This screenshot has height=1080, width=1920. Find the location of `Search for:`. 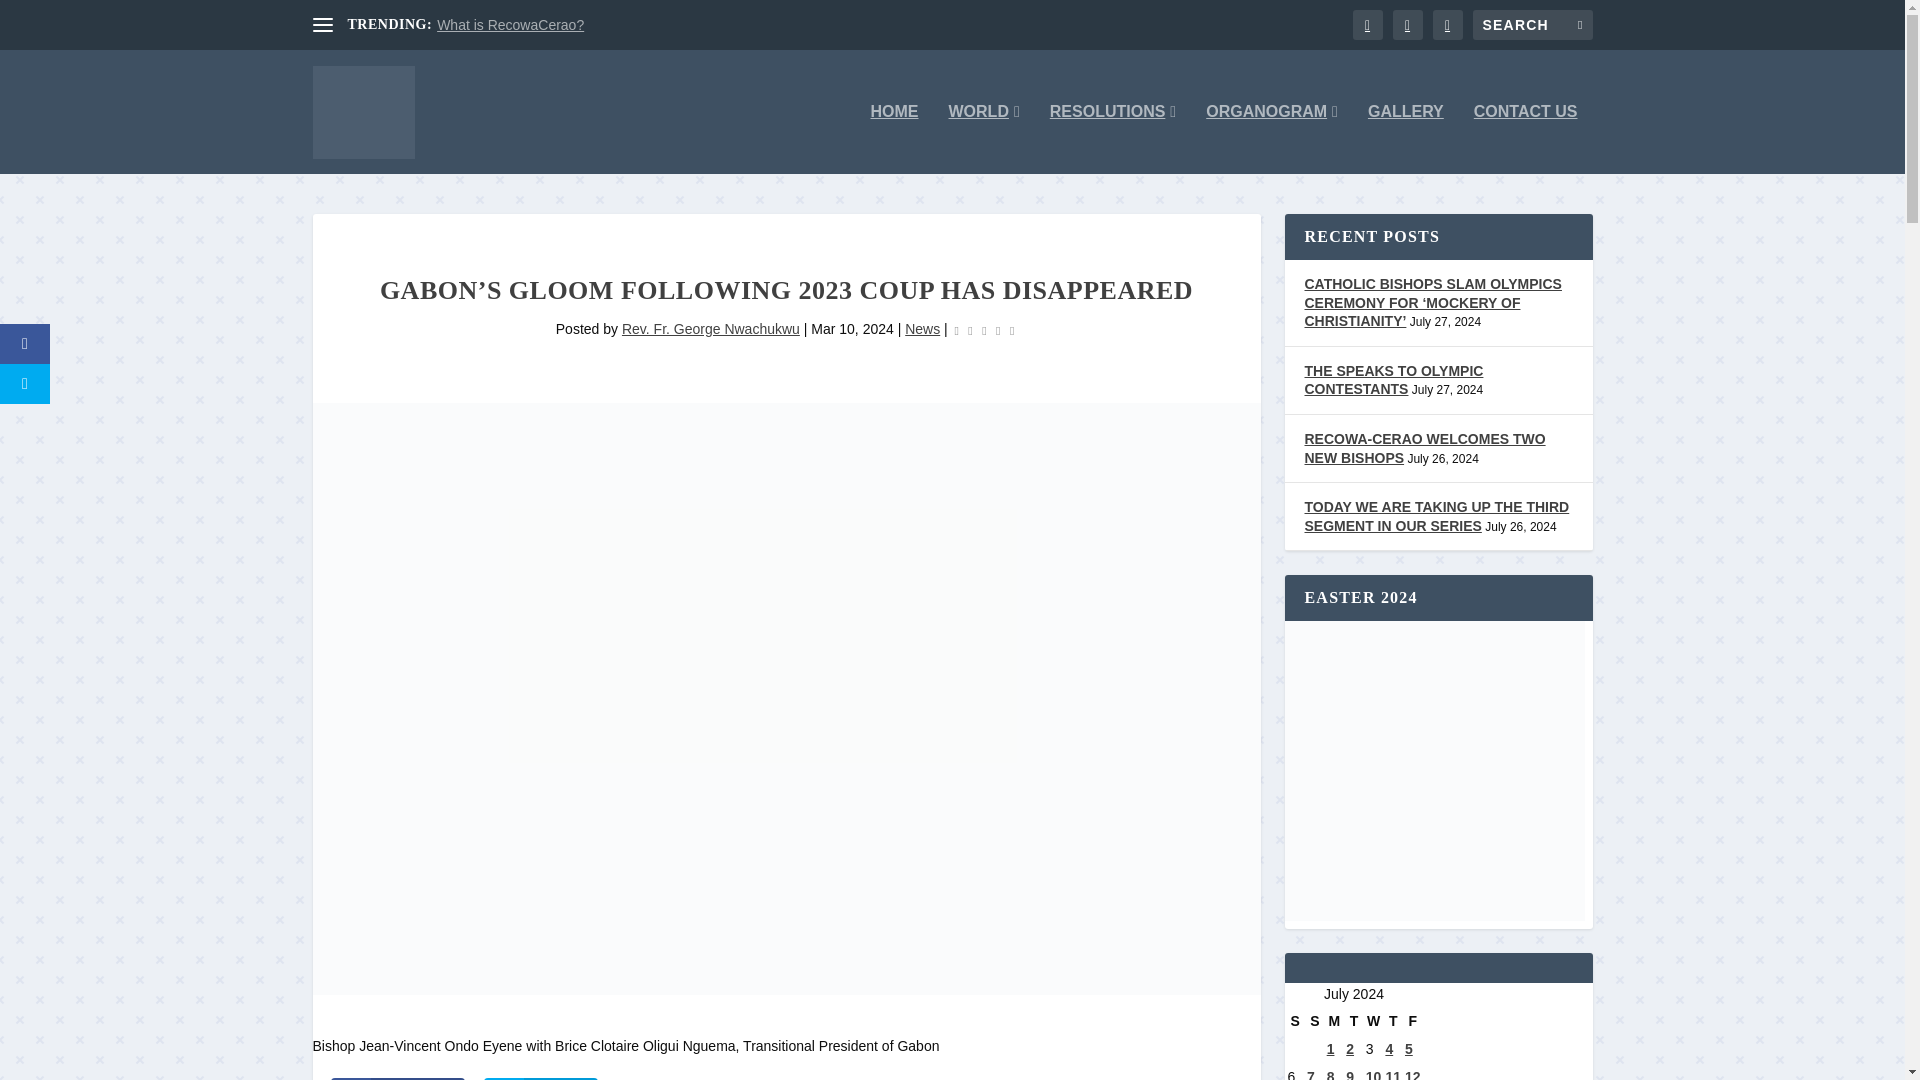

Search for: is located at coordinates (1532, 24).